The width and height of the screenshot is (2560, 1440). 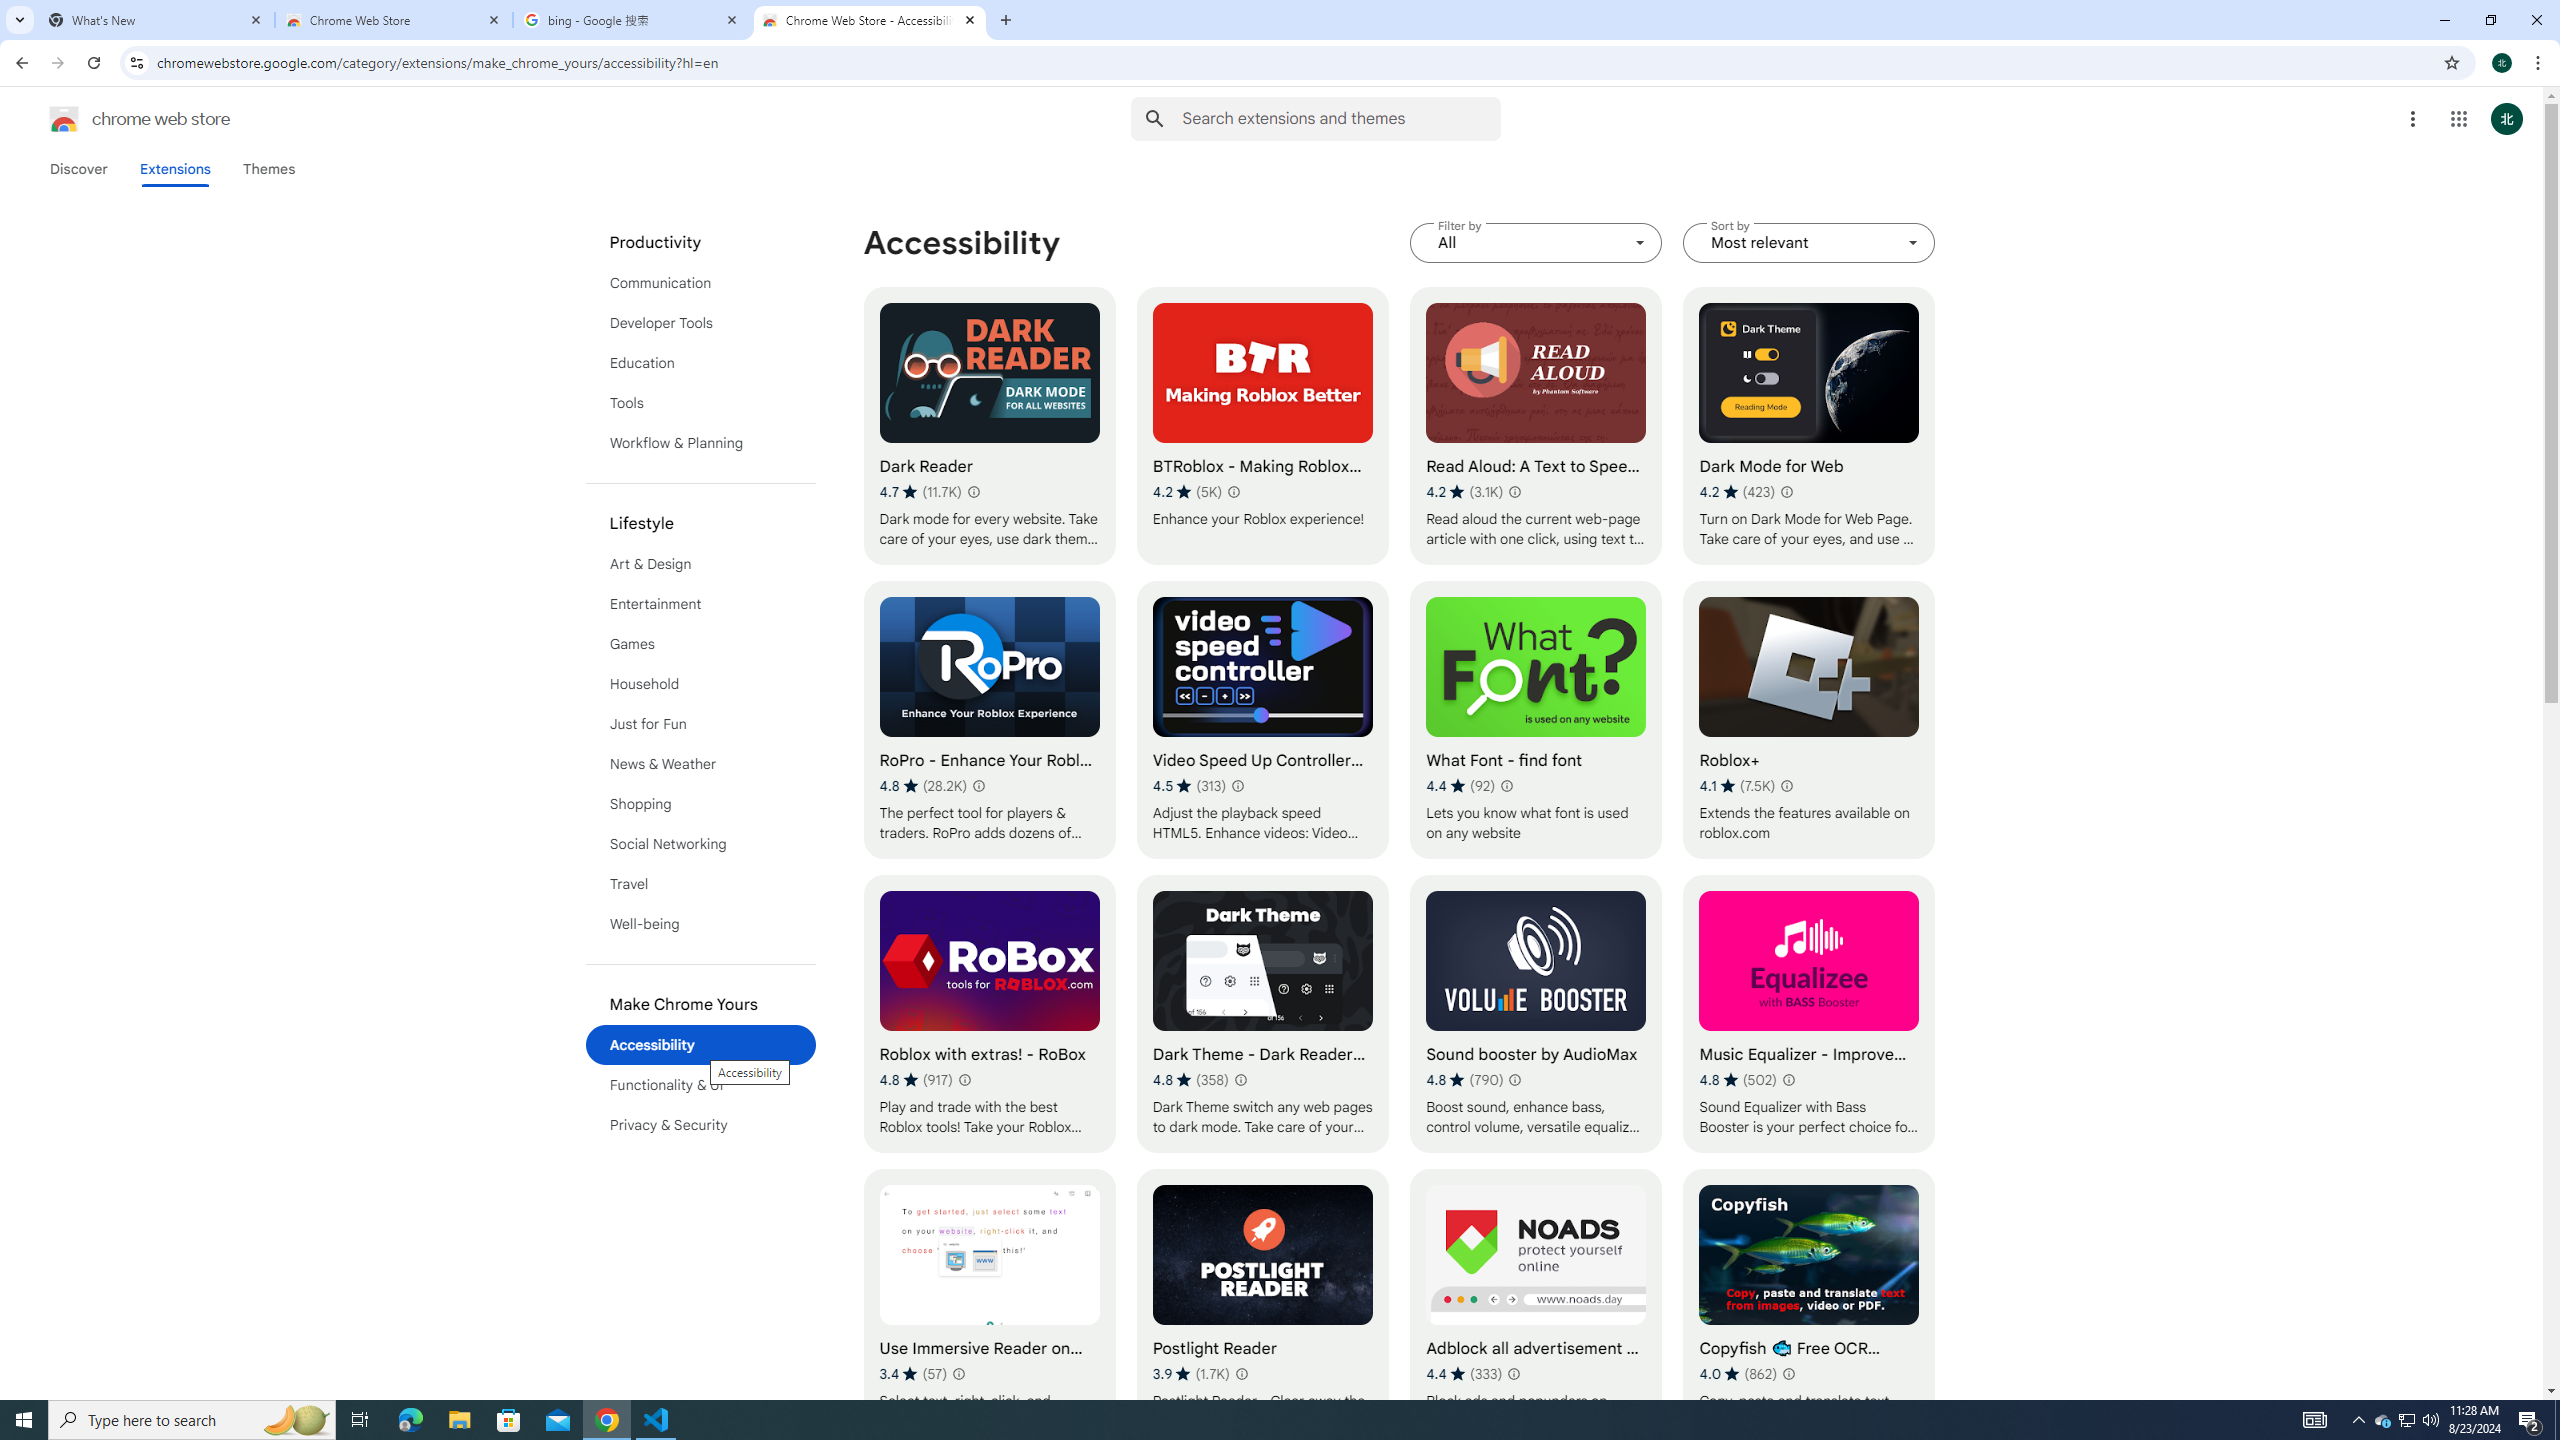 What do you see at coordinates (1738, 492) in the screenshot?
I see `Average rating 4.2 out of 5 stars. 423 ratings.` at bounding box center [1738, 492].